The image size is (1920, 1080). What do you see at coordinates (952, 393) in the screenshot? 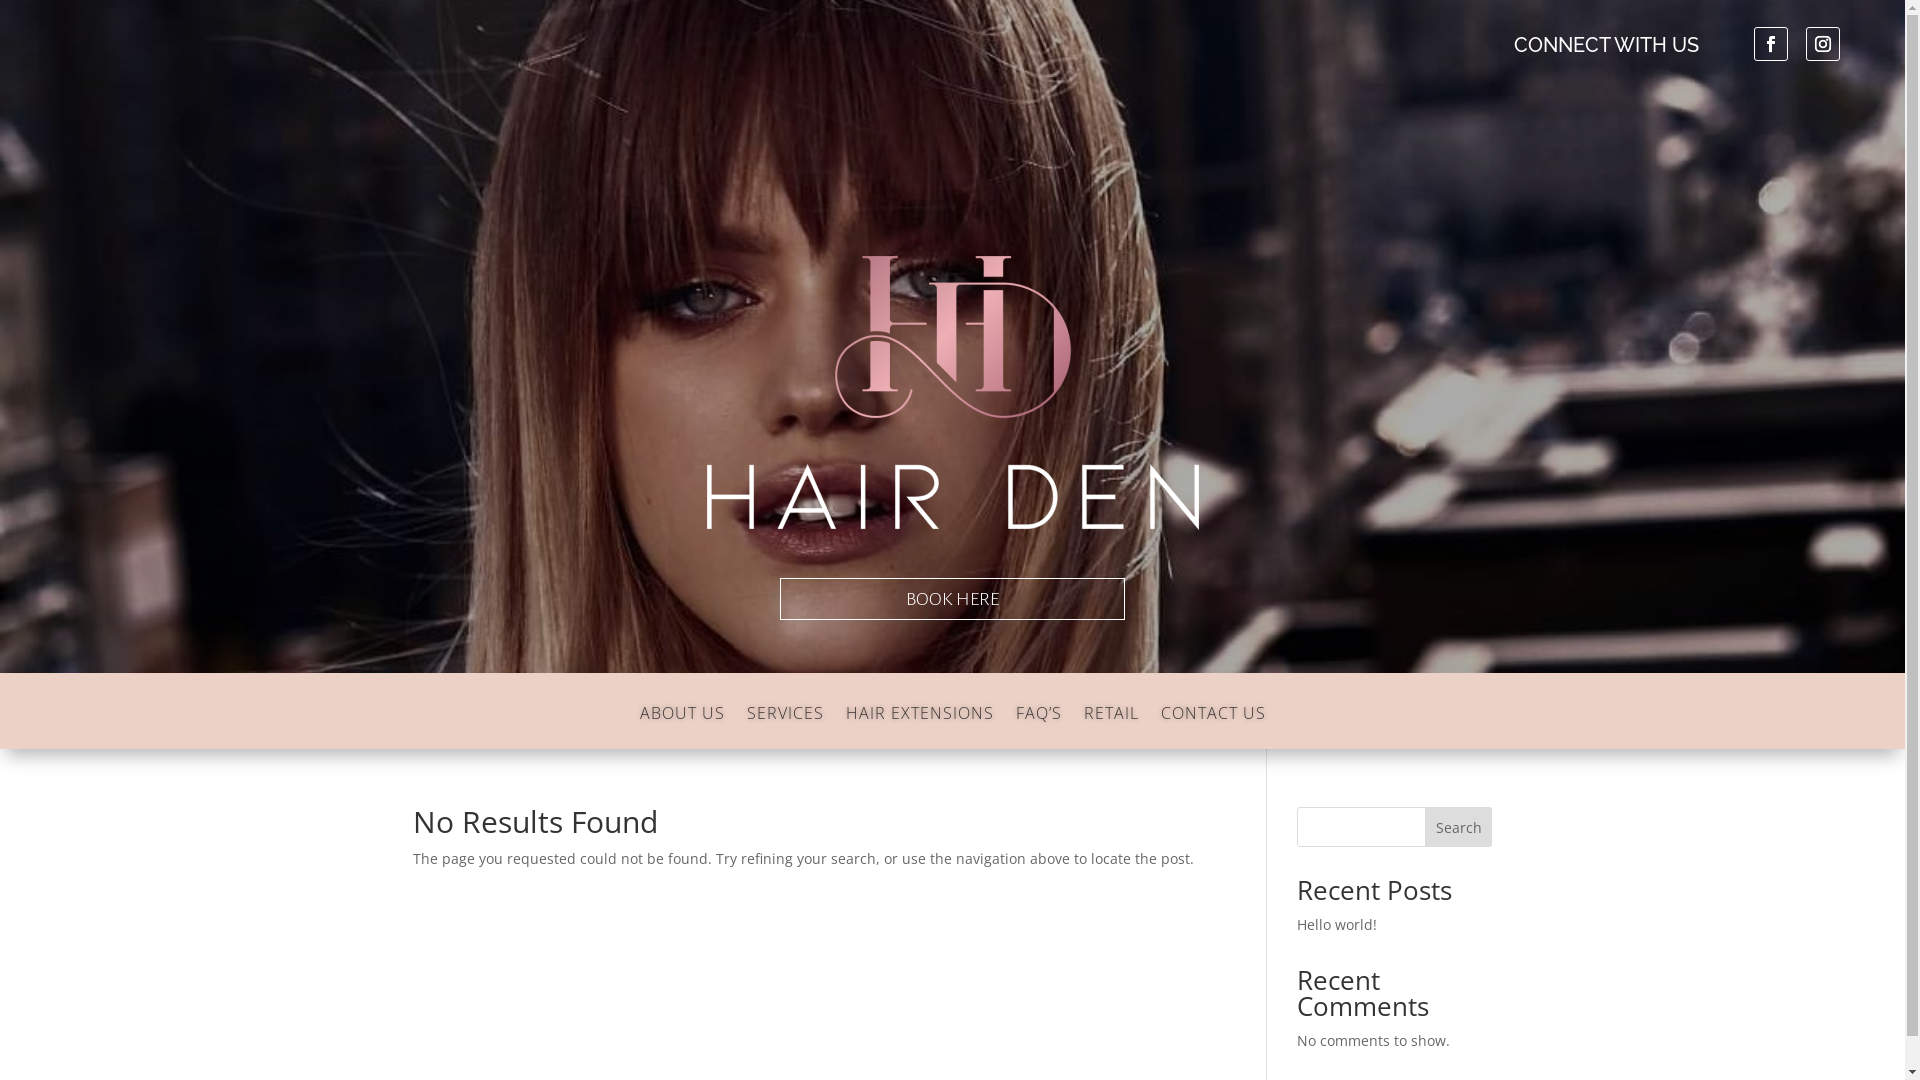
I see `Hair-Den-g0j1` at bounding box center [952, 393].